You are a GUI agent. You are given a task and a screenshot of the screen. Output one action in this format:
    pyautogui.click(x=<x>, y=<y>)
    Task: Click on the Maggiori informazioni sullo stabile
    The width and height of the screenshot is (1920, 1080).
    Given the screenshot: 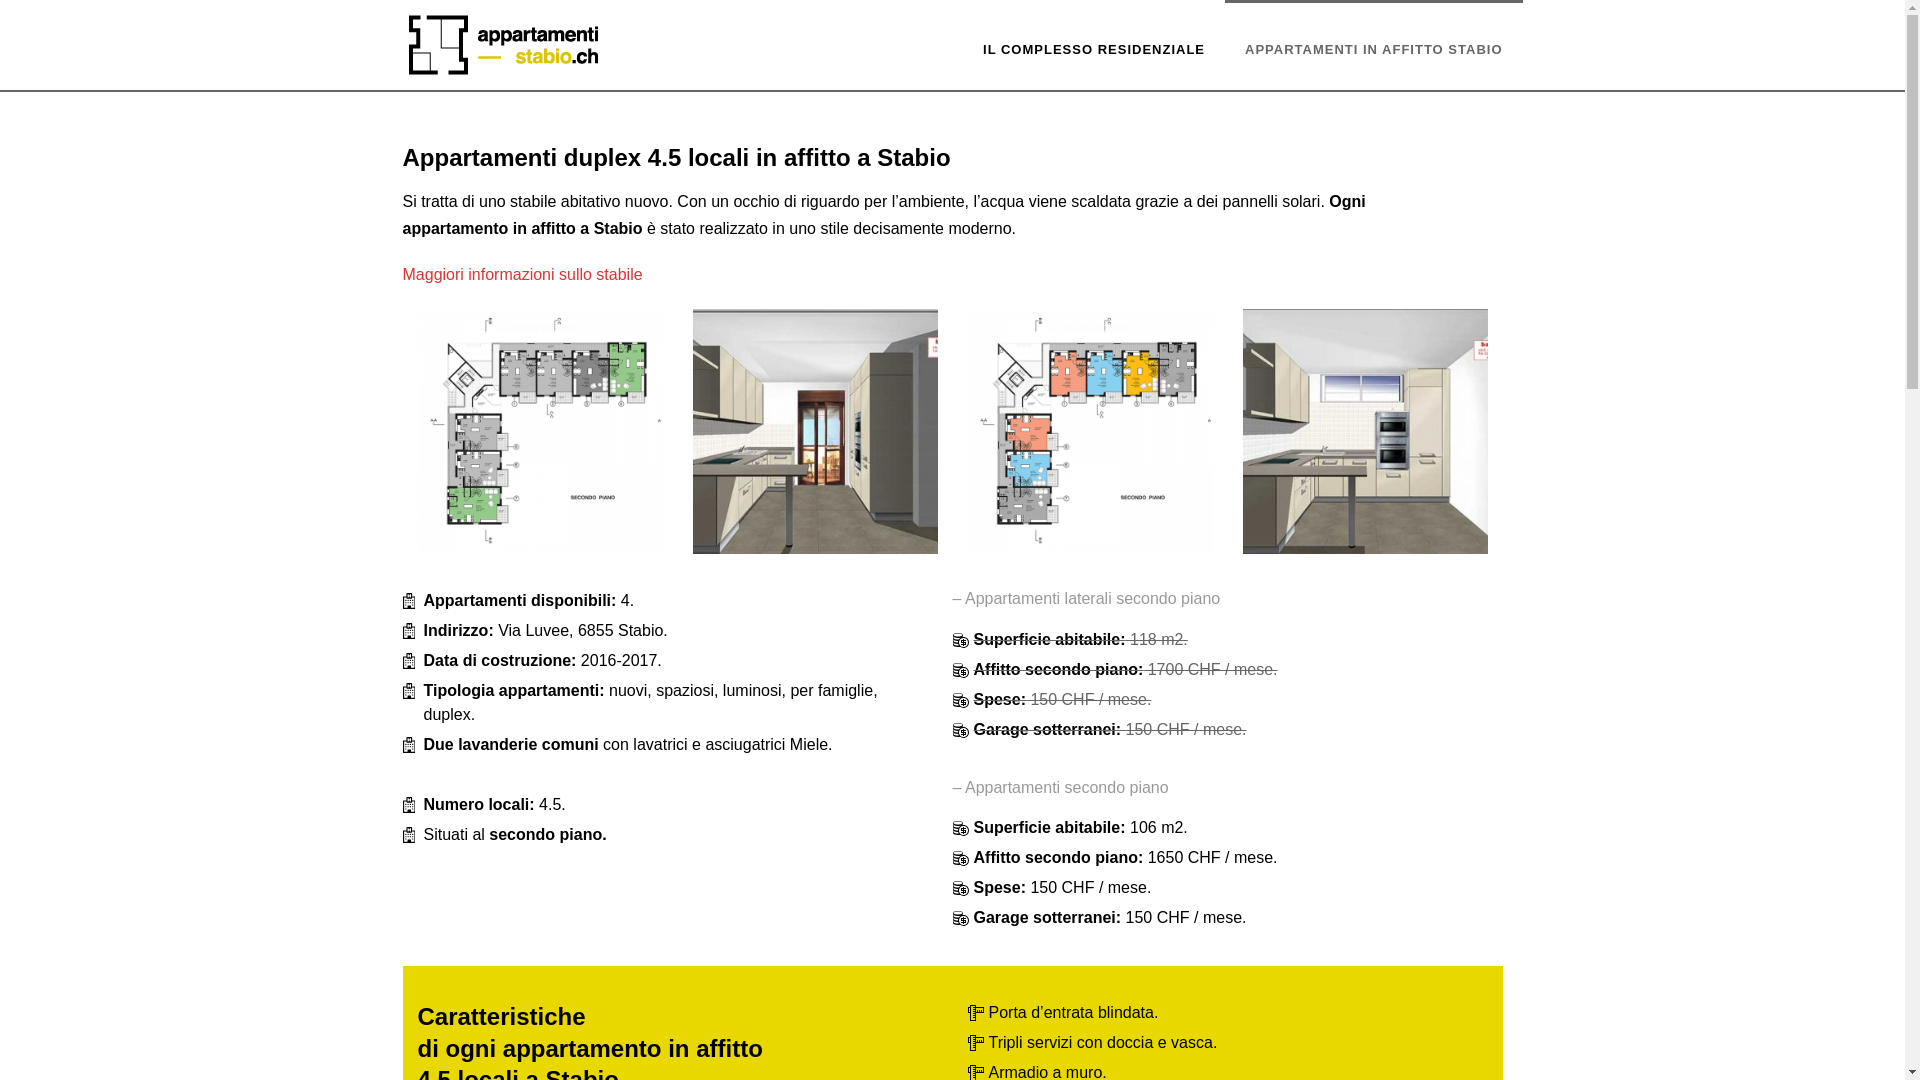 What is the action you would take?
    pyautogui.click(x=522, y=274)
    